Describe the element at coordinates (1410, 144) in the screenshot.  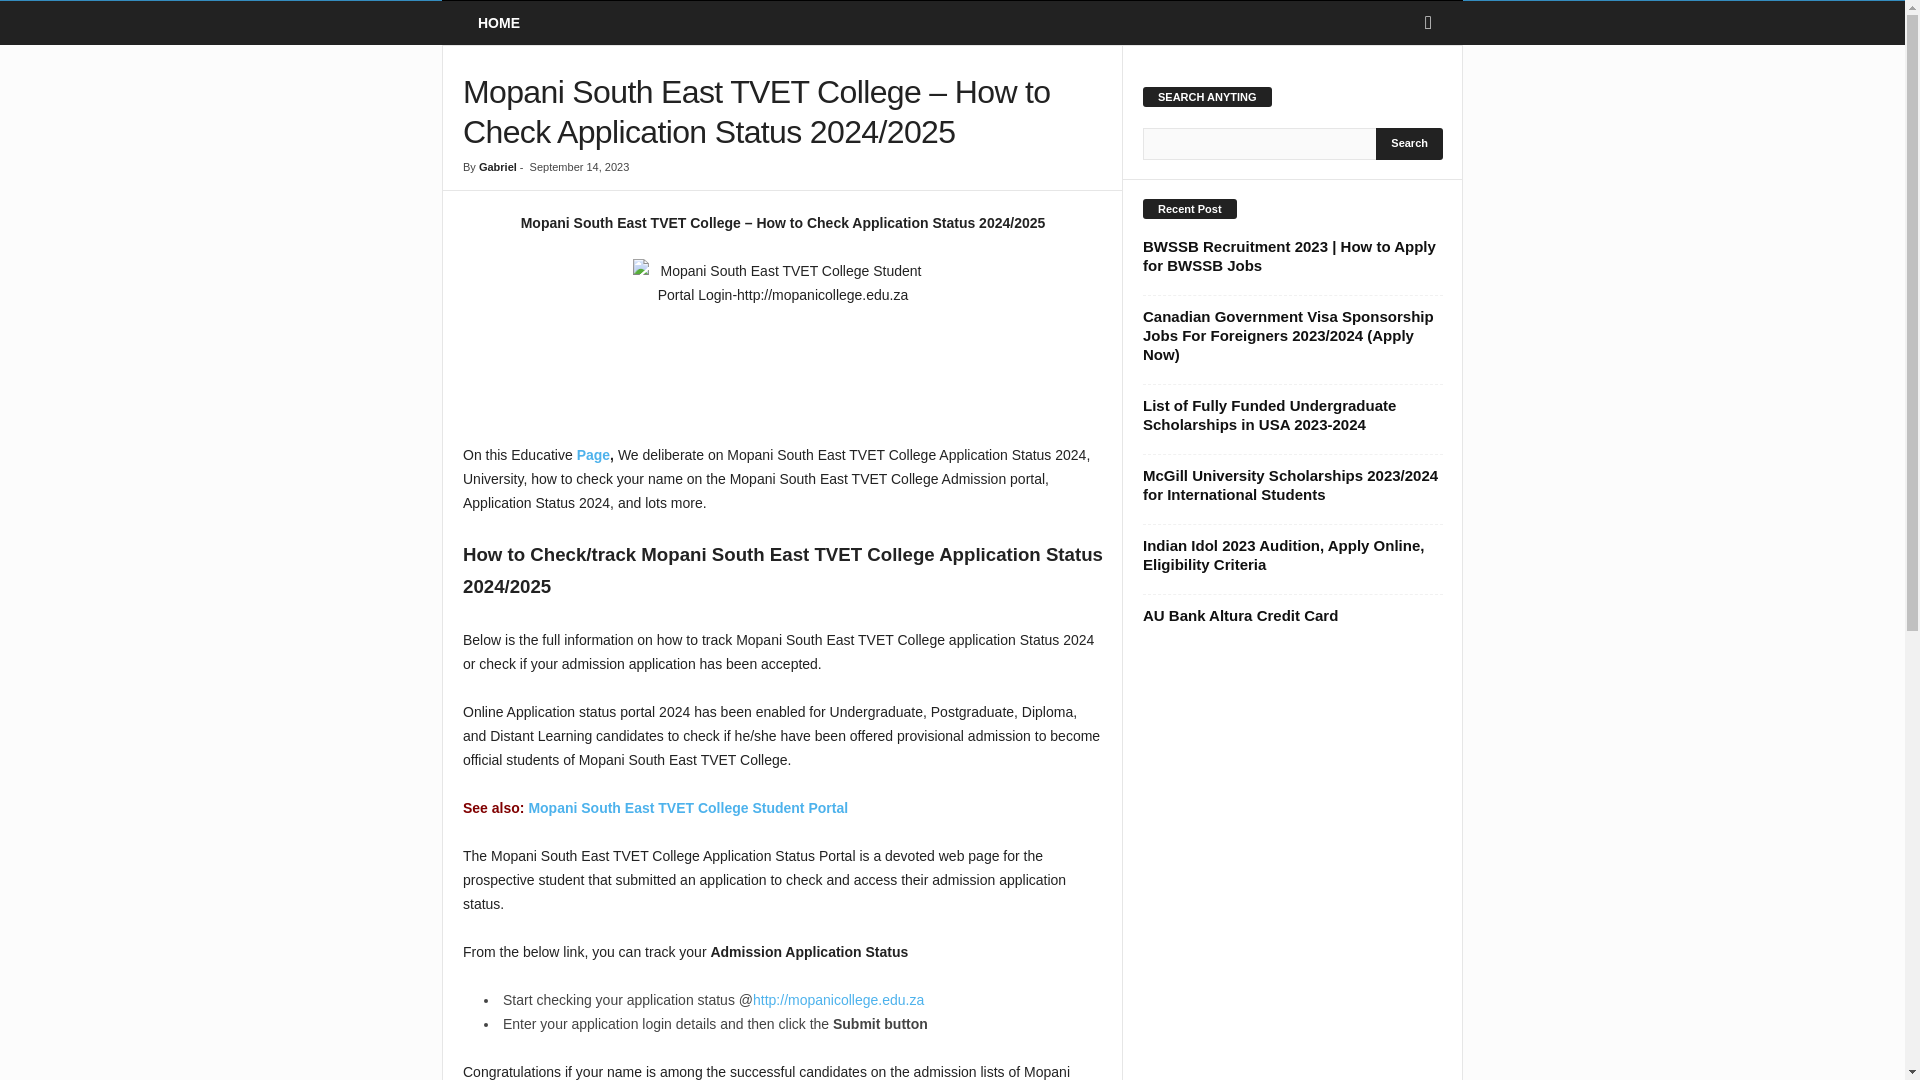
I see `Search` at that location.